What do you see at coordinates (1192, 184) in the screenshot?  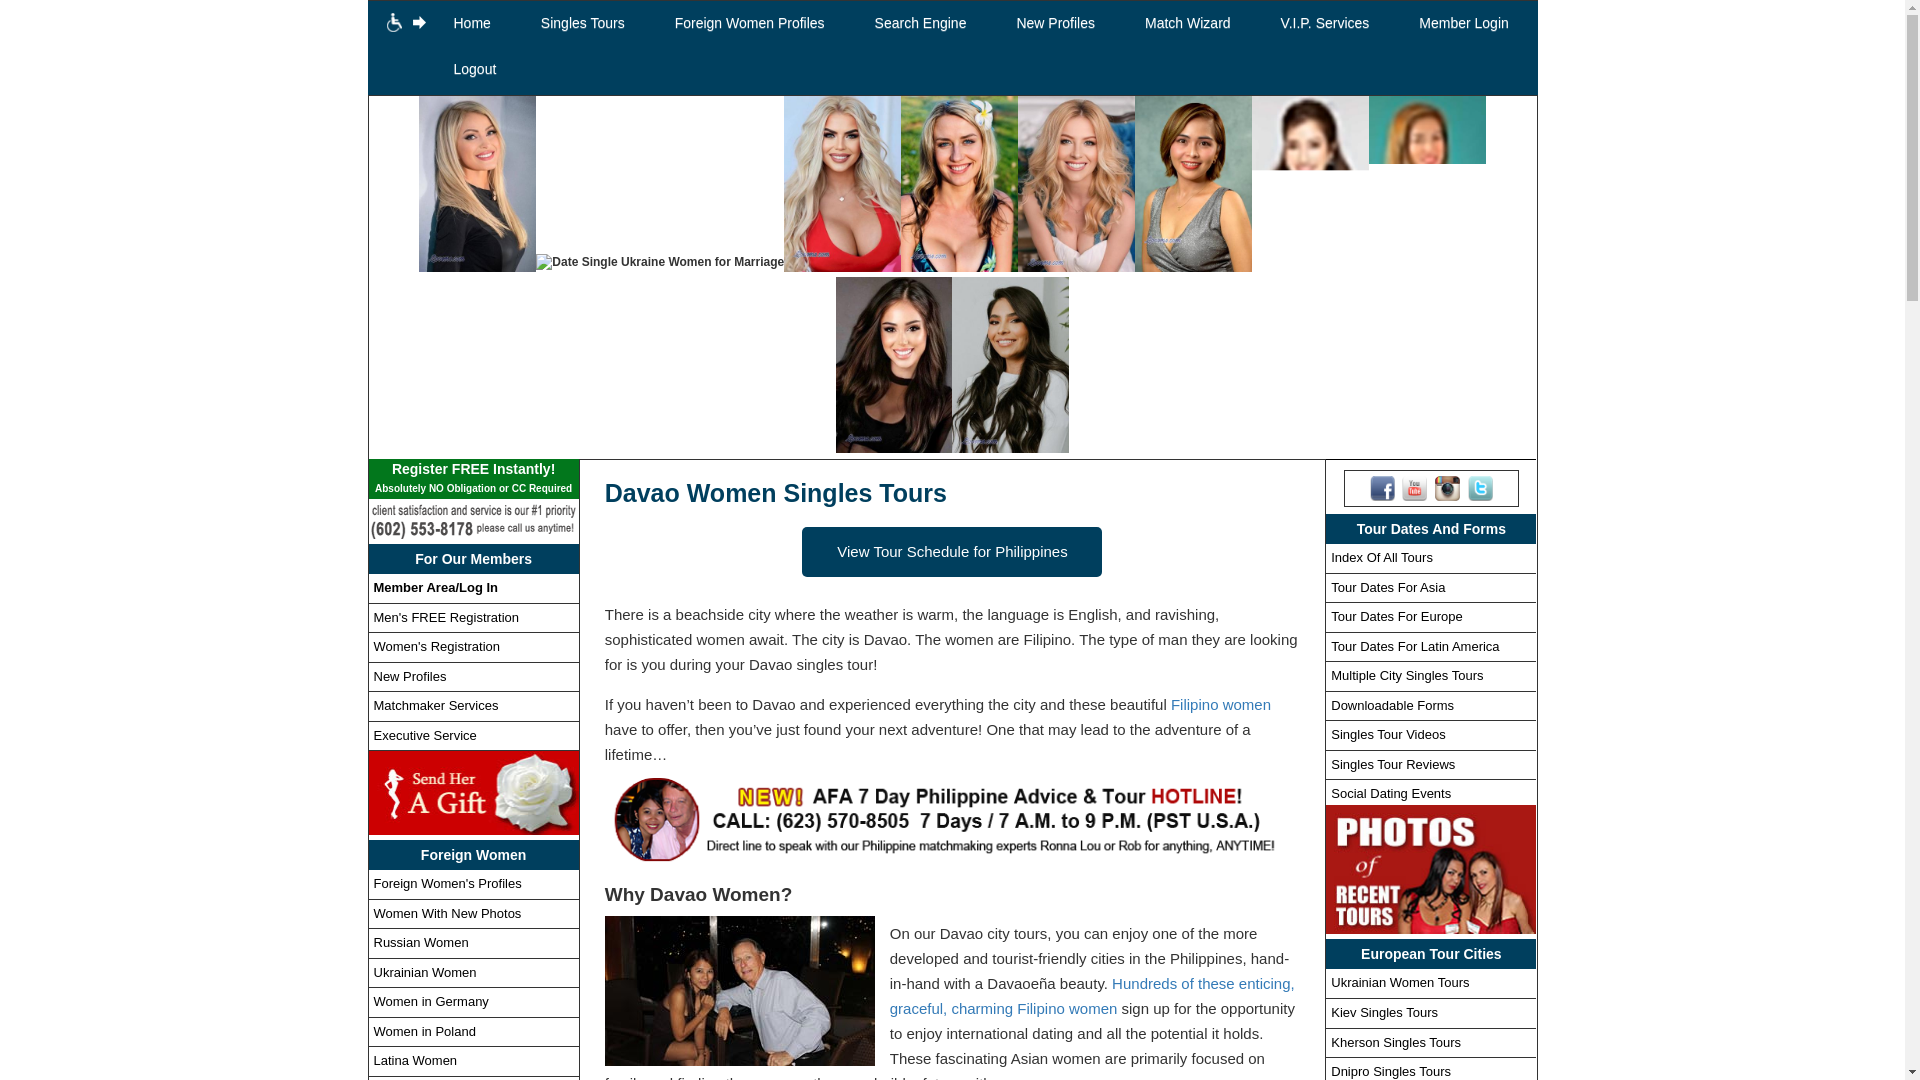 I see `Single Asian Women` at bounding box center [1192, 184].